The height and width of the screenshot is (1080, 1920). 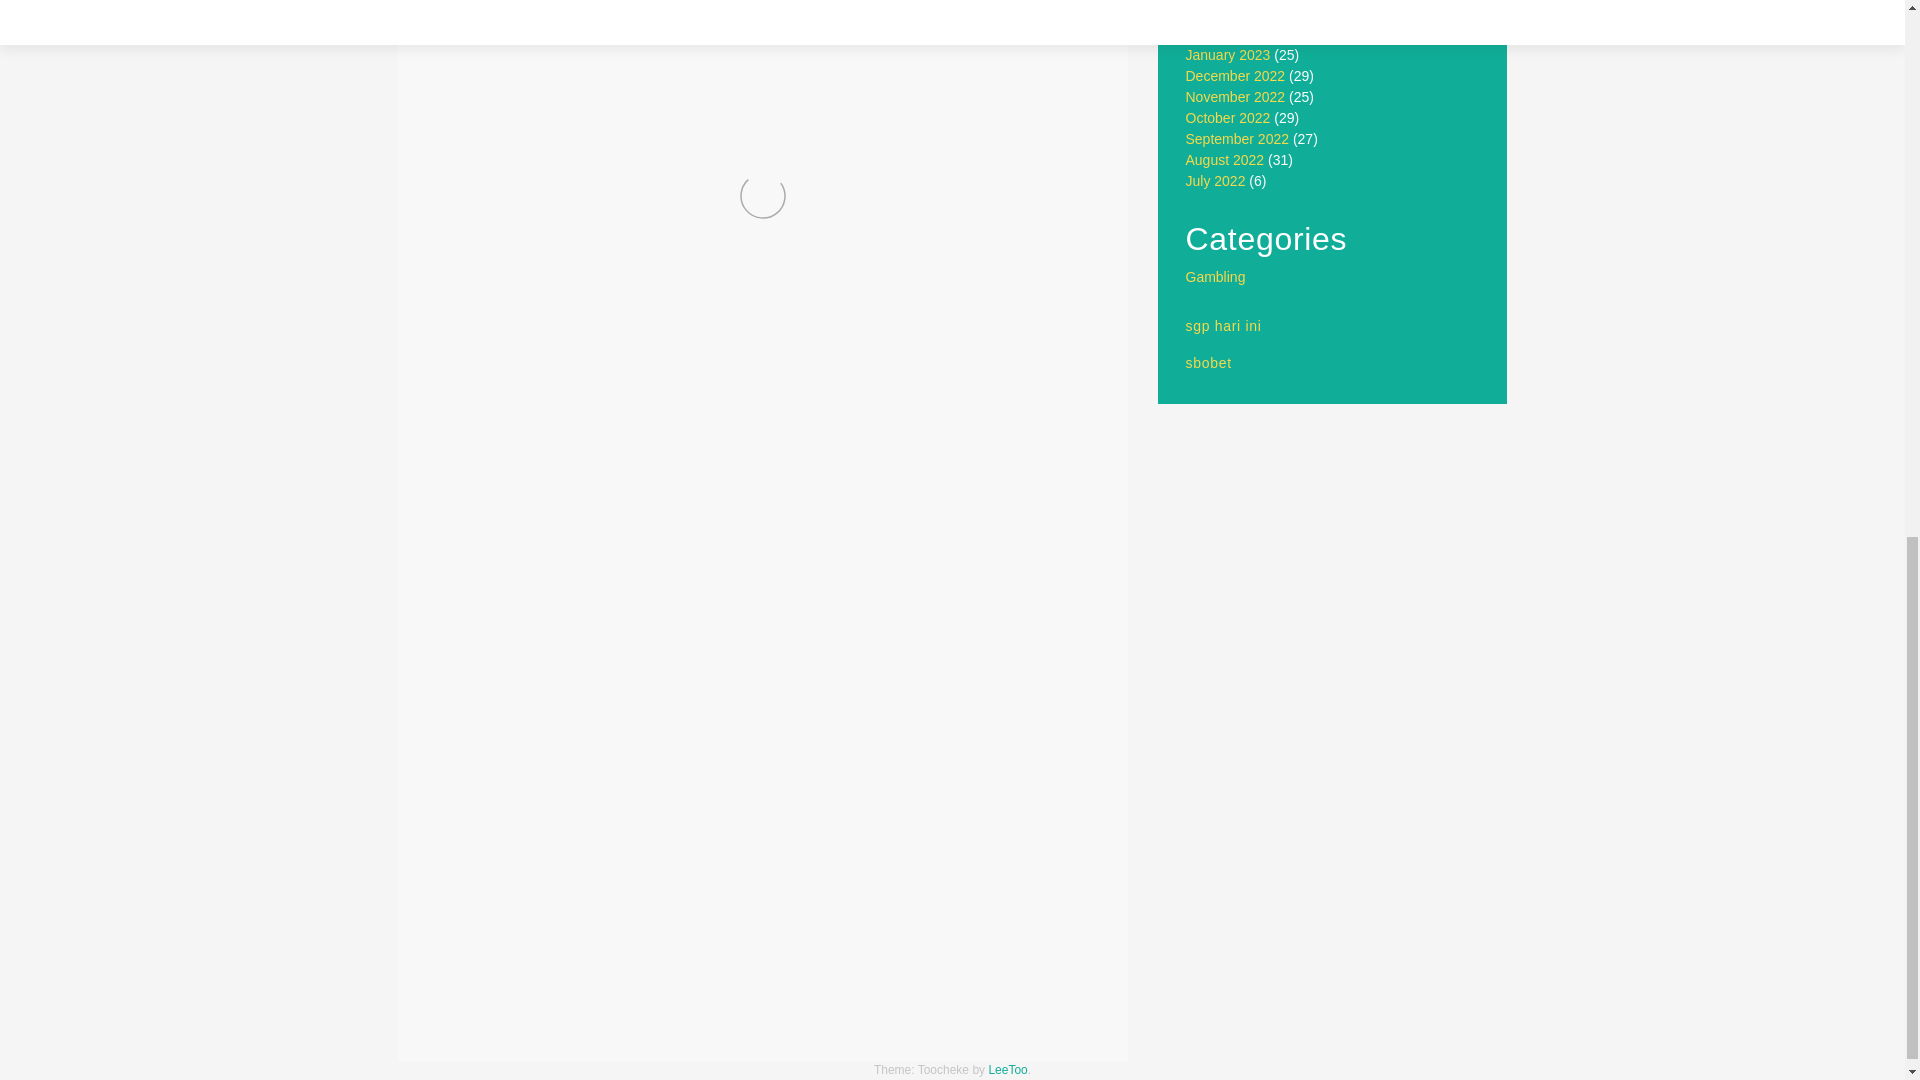 What do you see at coordinates (1231, 34) in the screenshot?
I see `February 2023` at bounding box center [1231, 34].